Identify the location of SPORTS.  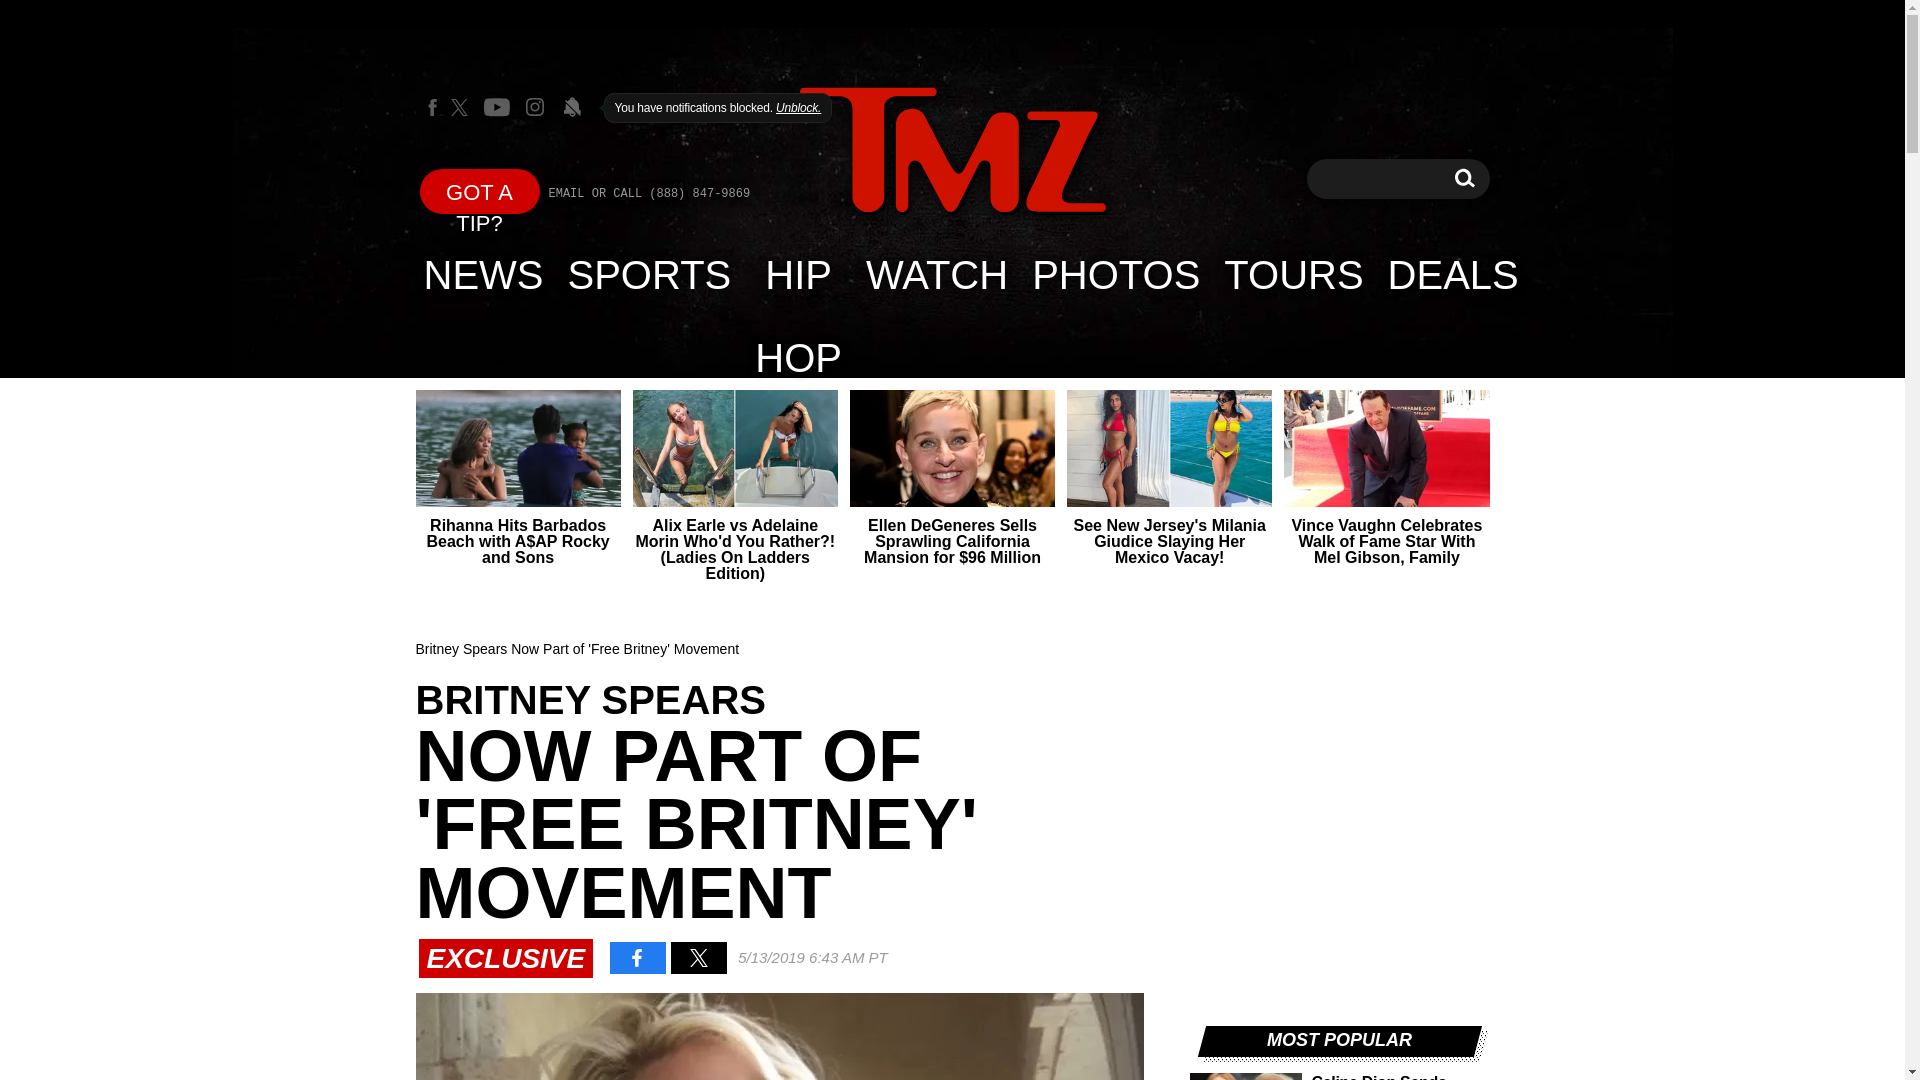
(1464, 178).